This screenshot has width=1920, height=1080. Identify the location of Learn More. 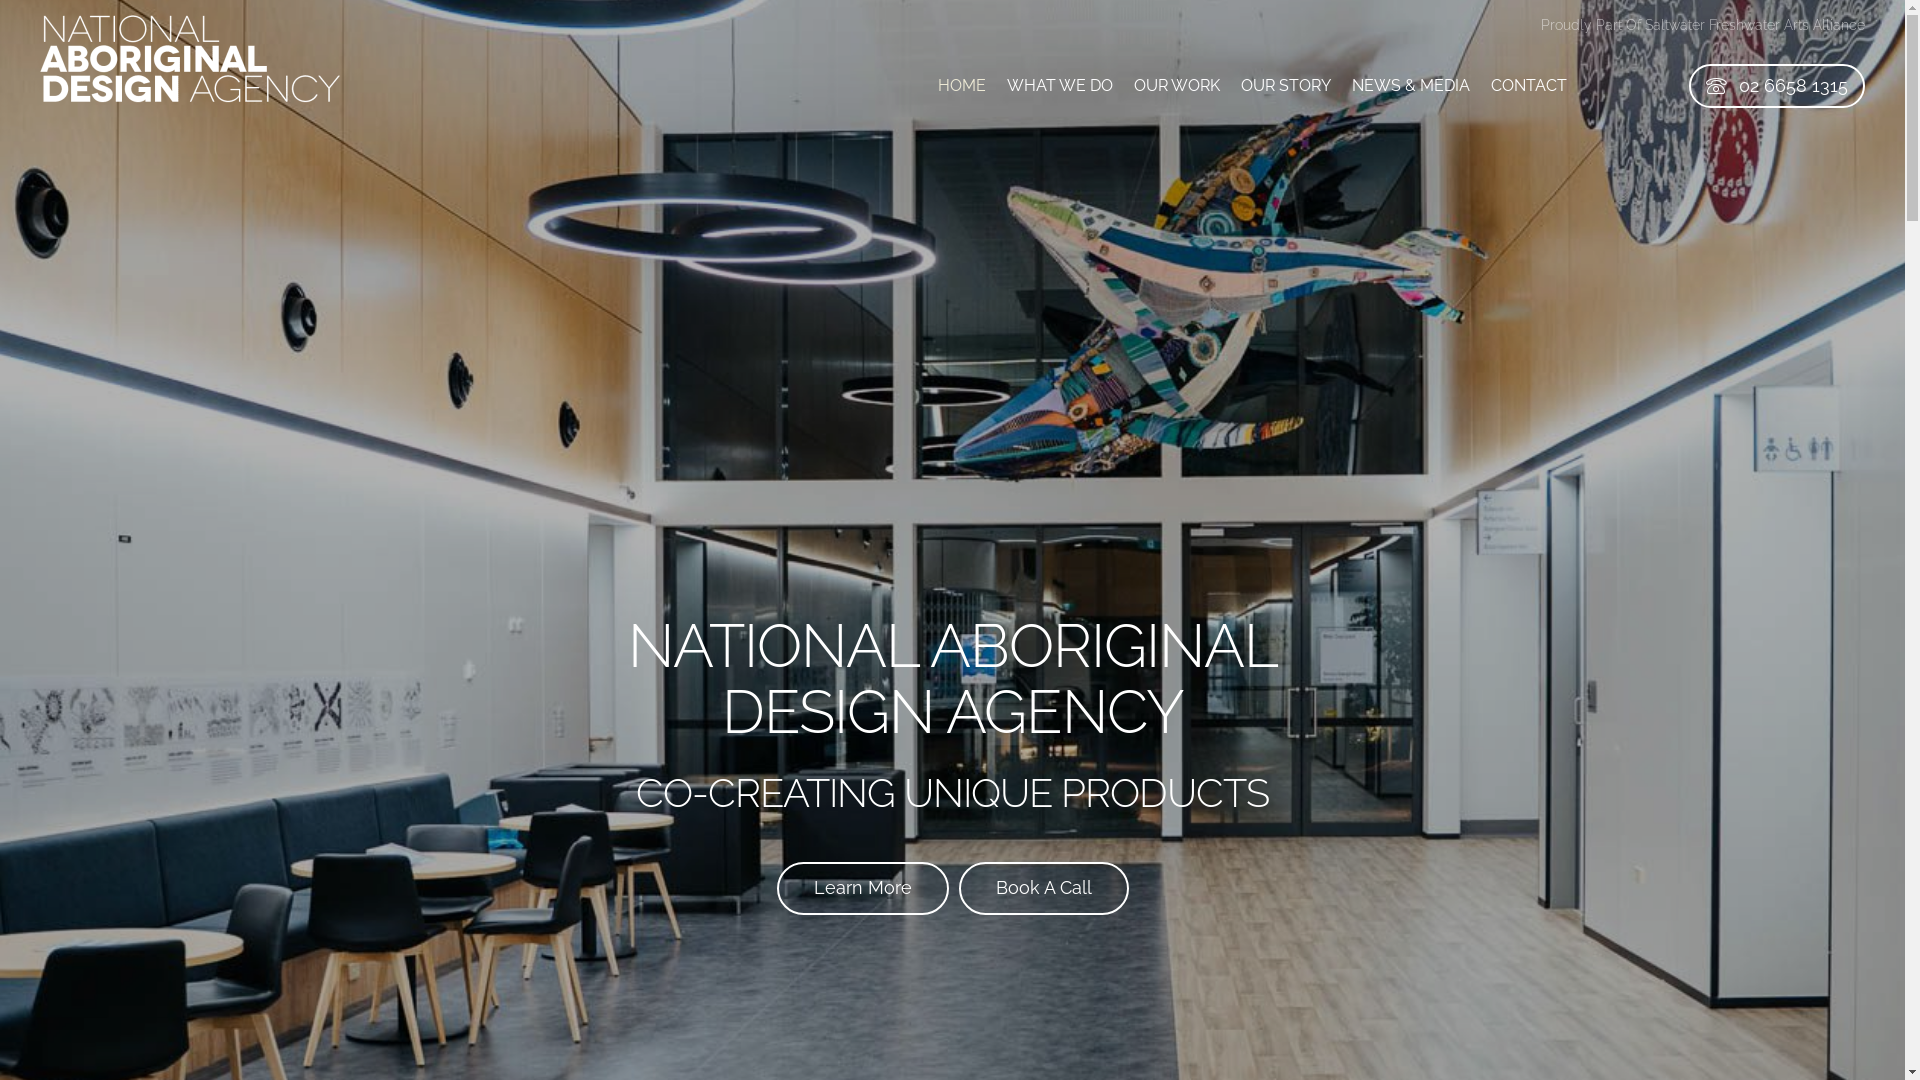
(862, 888).